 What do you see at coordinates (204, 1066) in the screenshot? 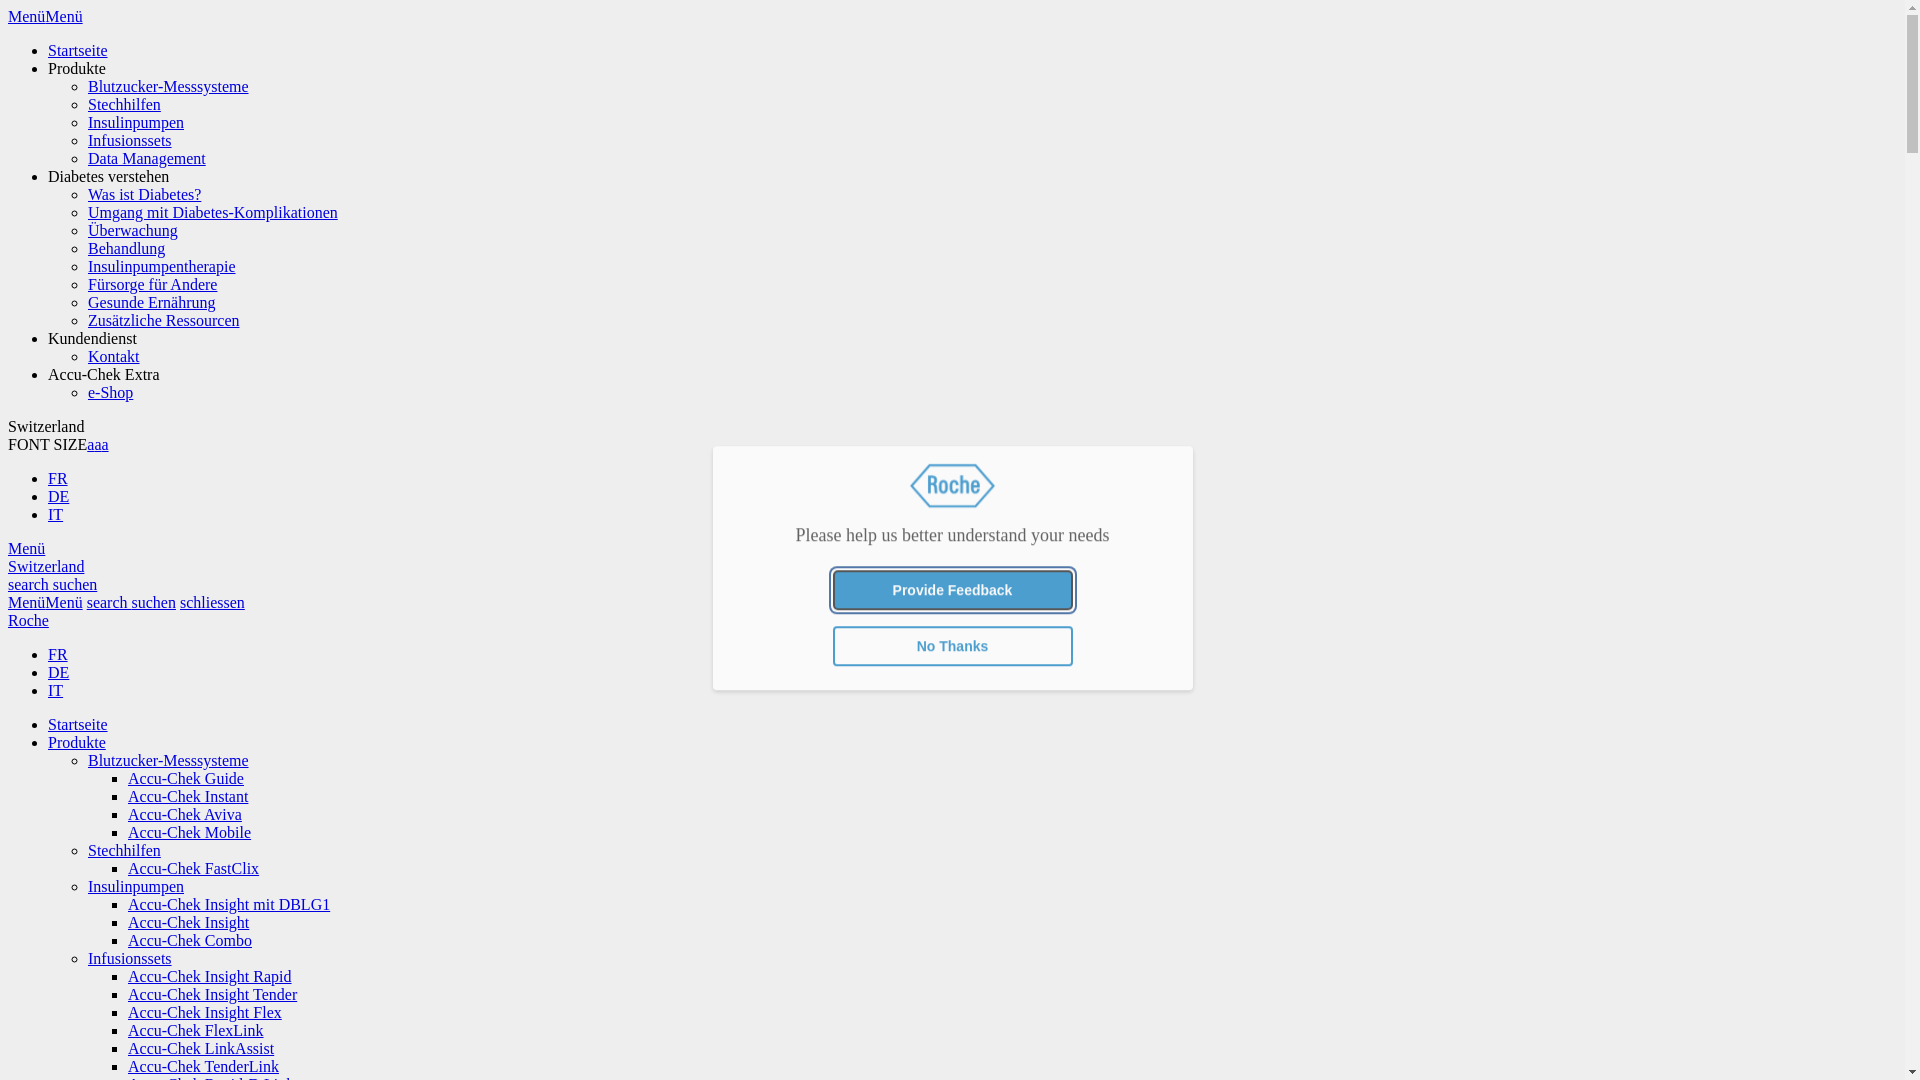
I see `Accu-Chek TenderLink` at bounding box center [204, 1066].